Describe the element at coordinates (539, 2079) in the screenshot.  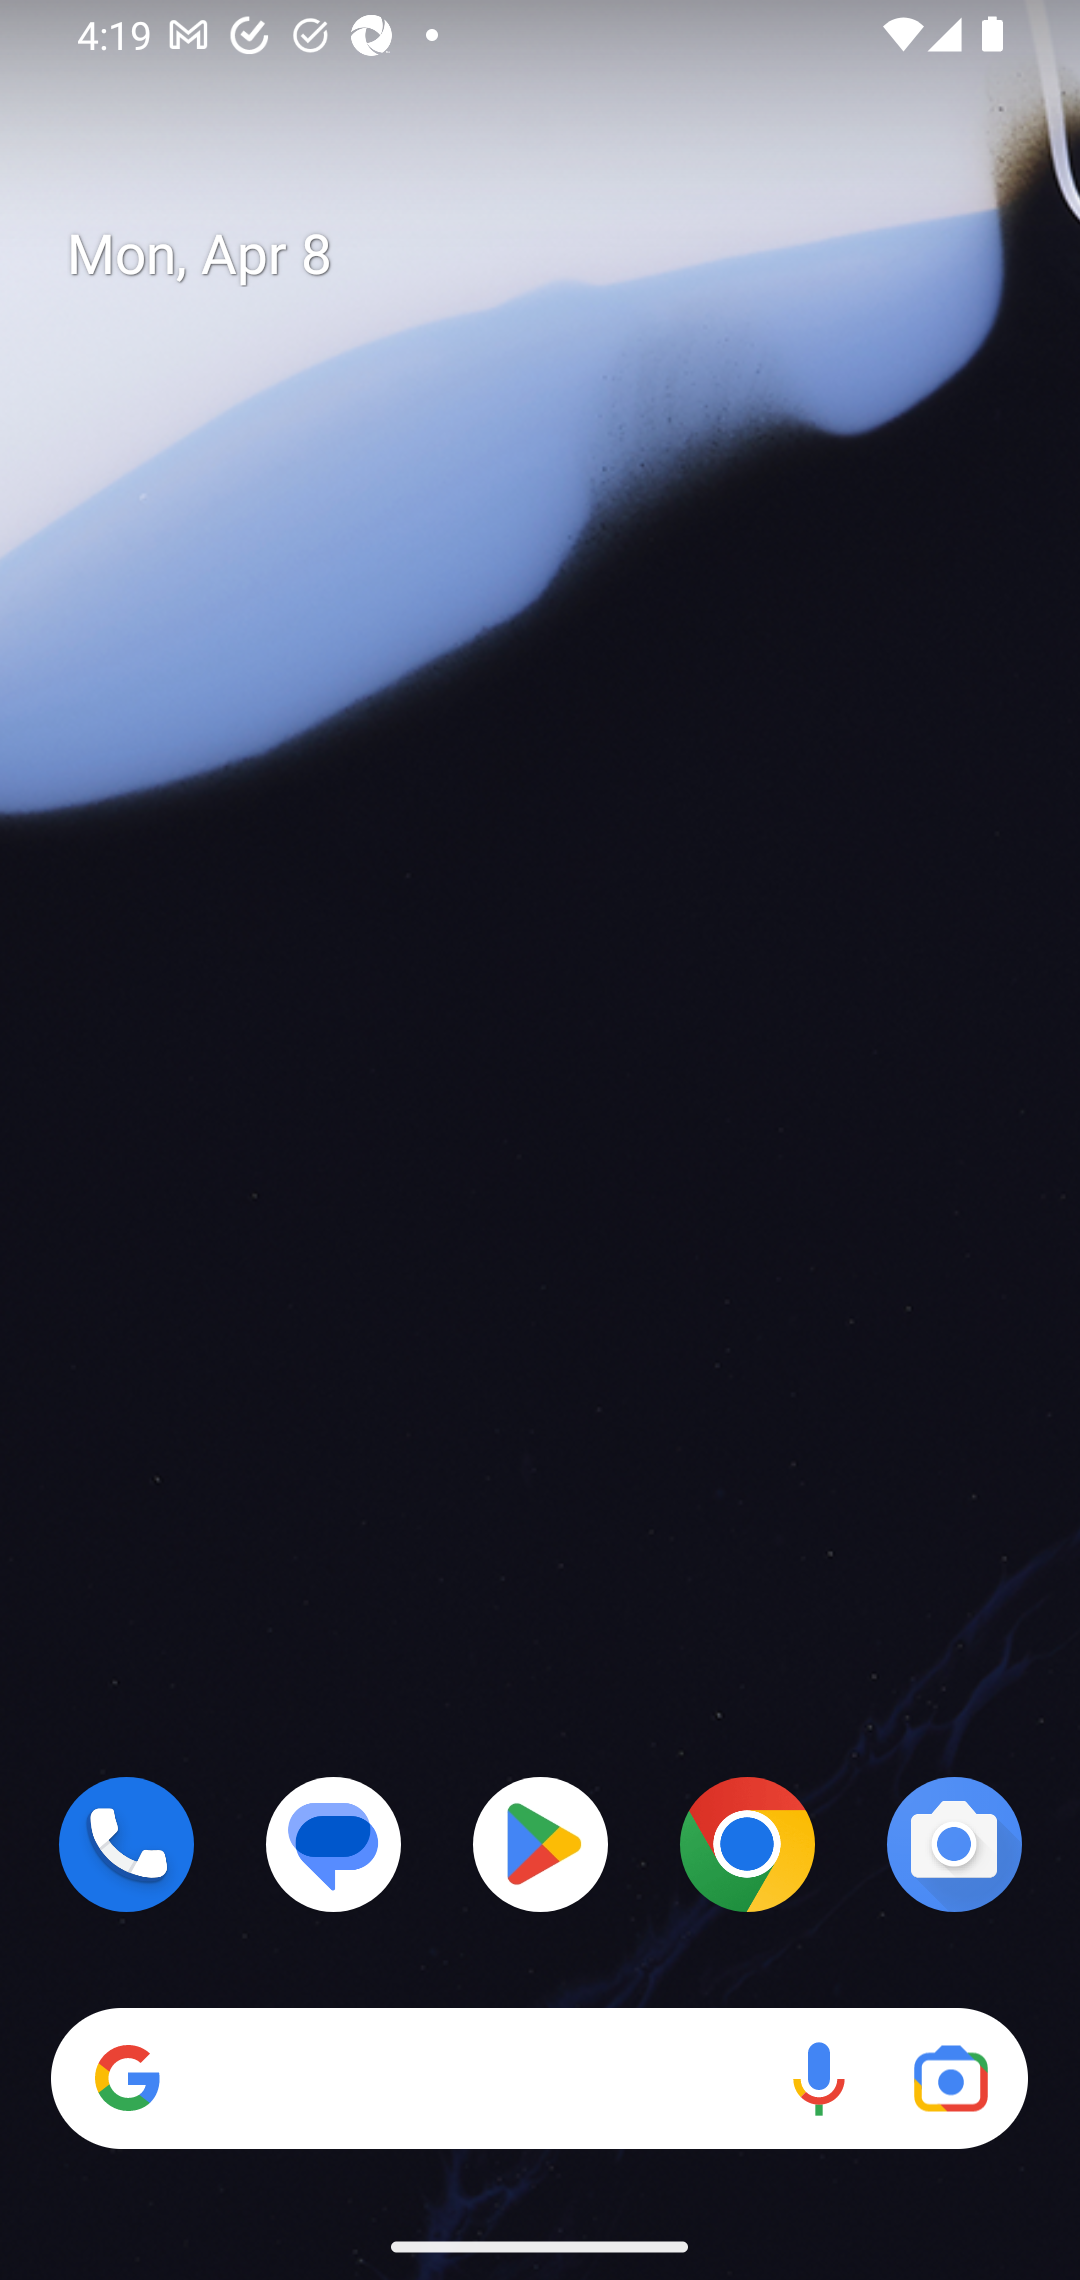
I see `Search Voice search Google Lens` at that location.